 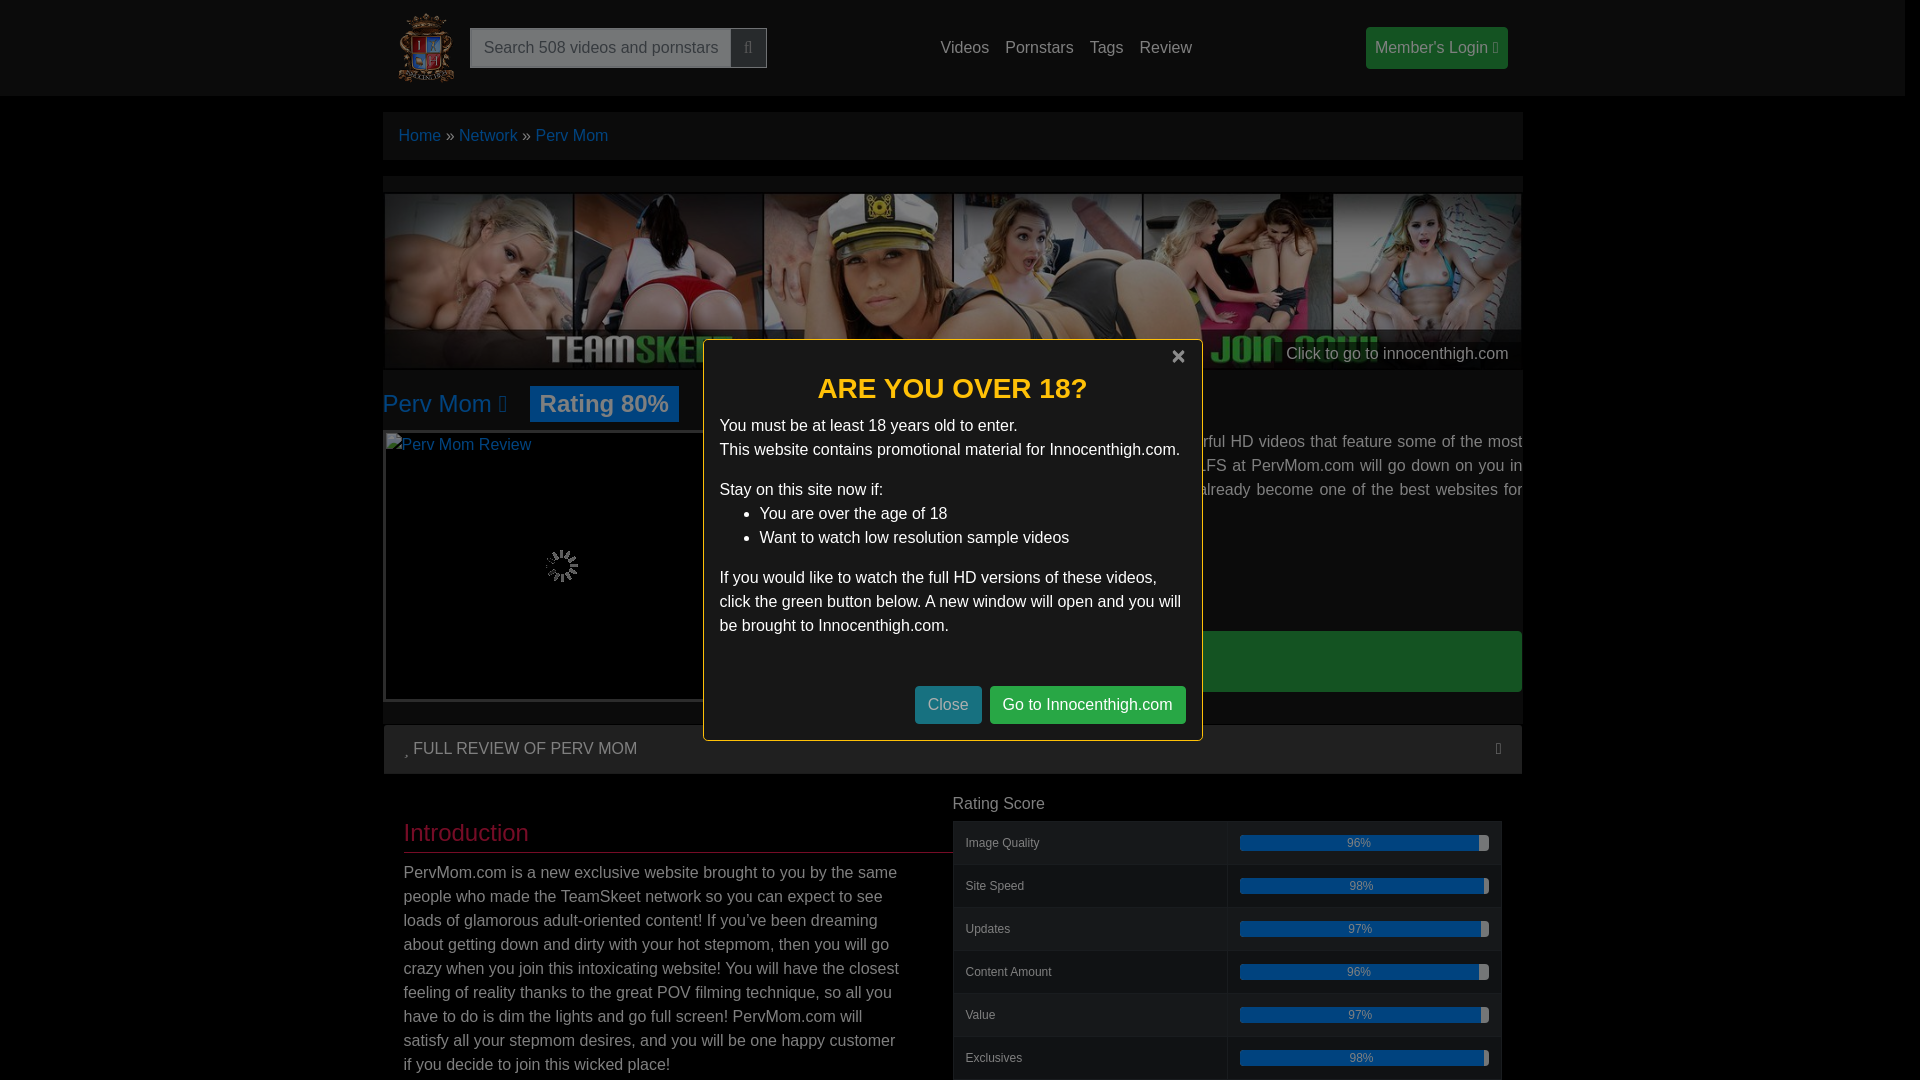 What do you see at coordinates (1038, 48) in the screenshot?
I see `Pornstars` at bounding box center [1038, 48].